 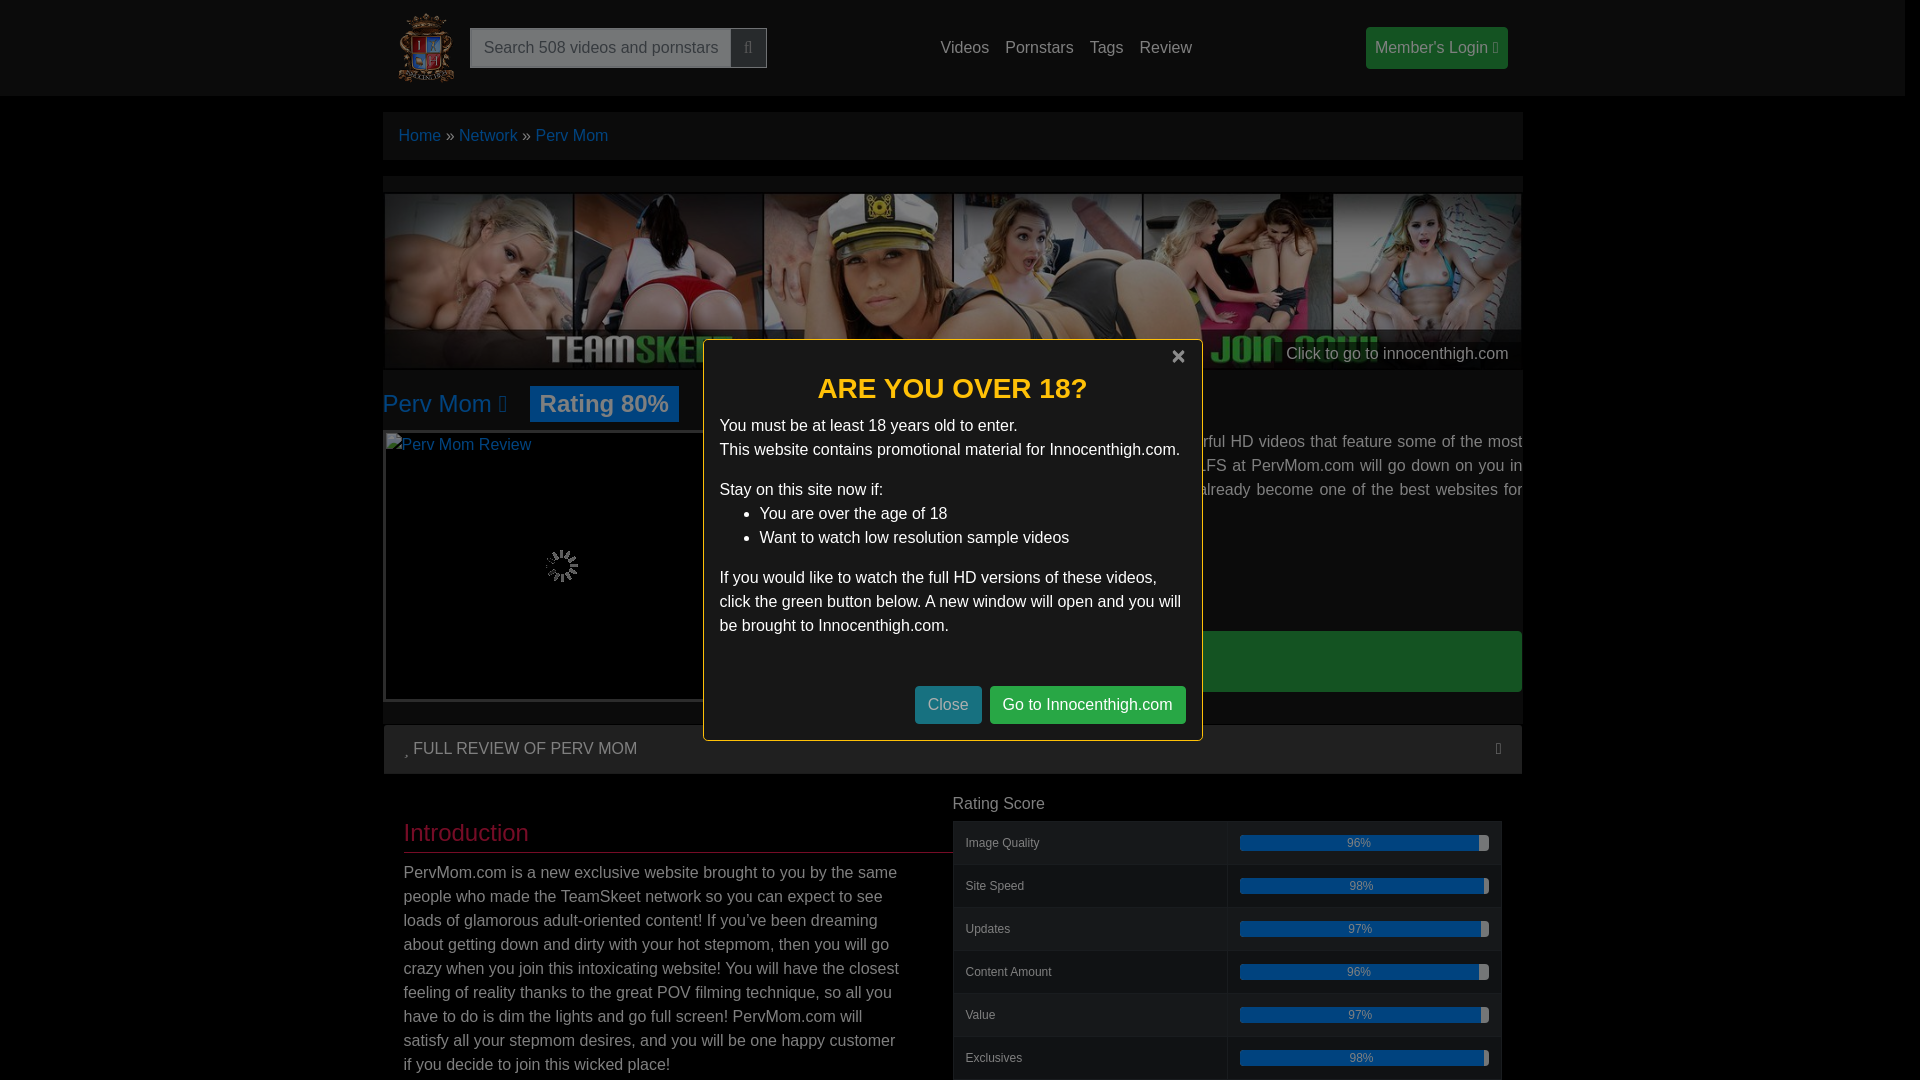 What do you see at coordinates (1038, 48) in the screenshot?
I see `Pornstars` at bounding box center [1038, 48].